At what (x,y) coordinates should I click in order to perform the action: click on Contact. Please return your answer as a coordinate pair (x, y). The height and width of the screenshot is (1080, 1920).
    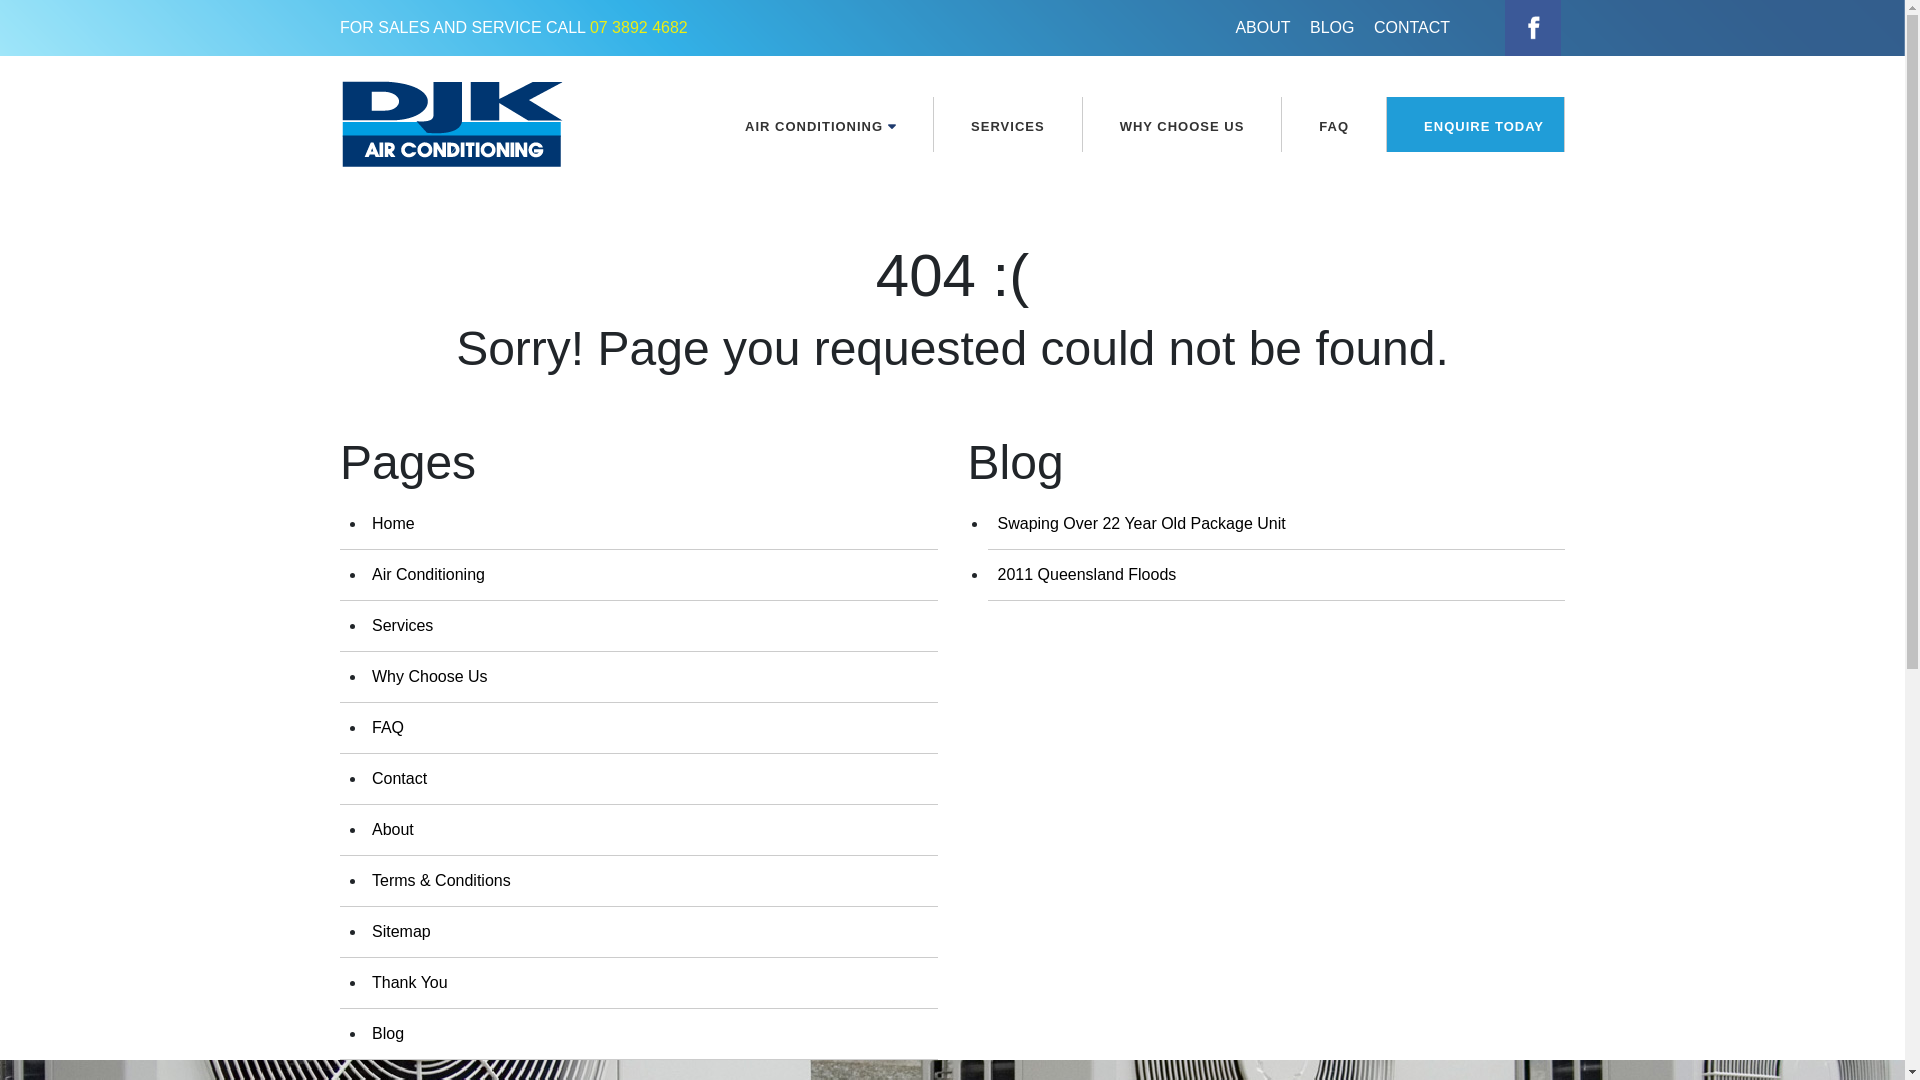
    Looking at the image, I should click on (400, 778).